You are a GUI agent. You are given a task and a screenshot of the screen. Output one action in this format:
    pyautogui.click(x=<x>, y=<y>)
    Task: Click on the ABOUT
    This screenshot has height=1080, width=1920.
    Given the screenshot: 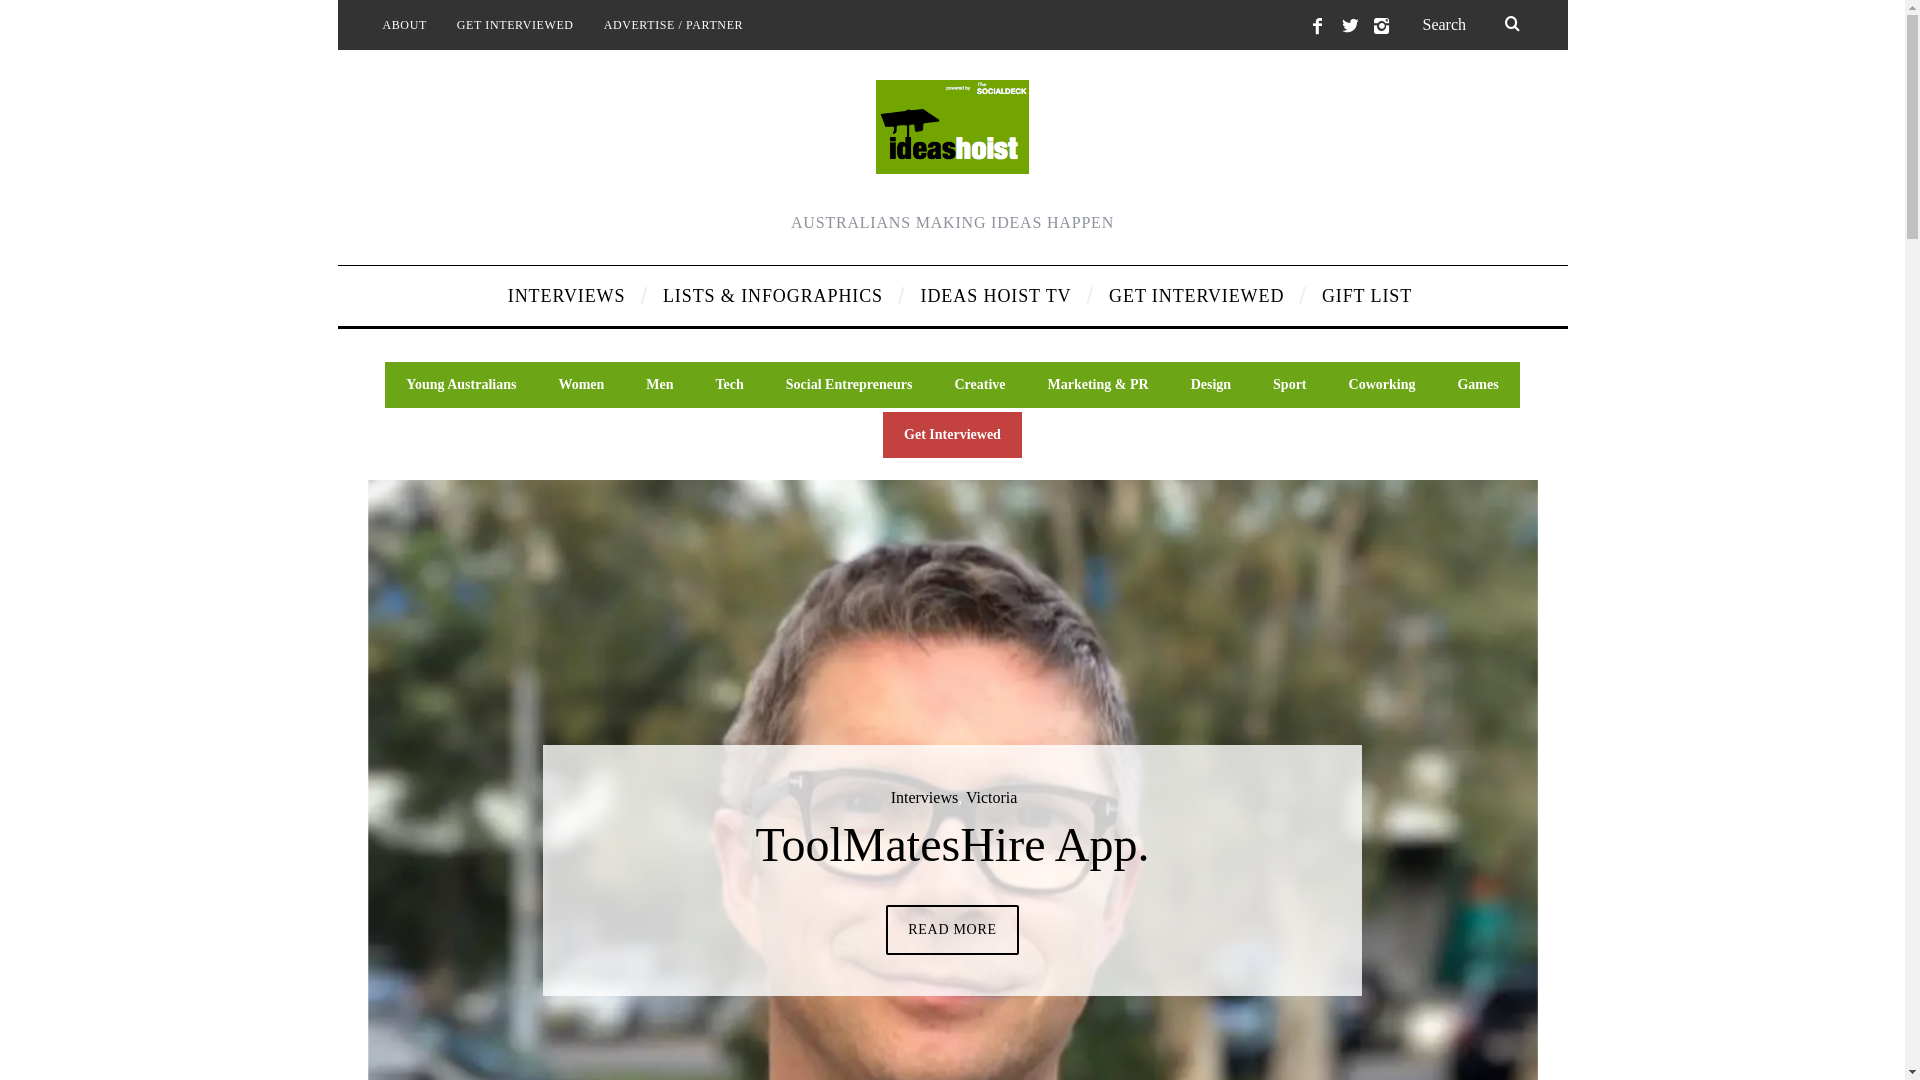 What is the action you would take?
    pyautogui.click(x=405, y=25)
    